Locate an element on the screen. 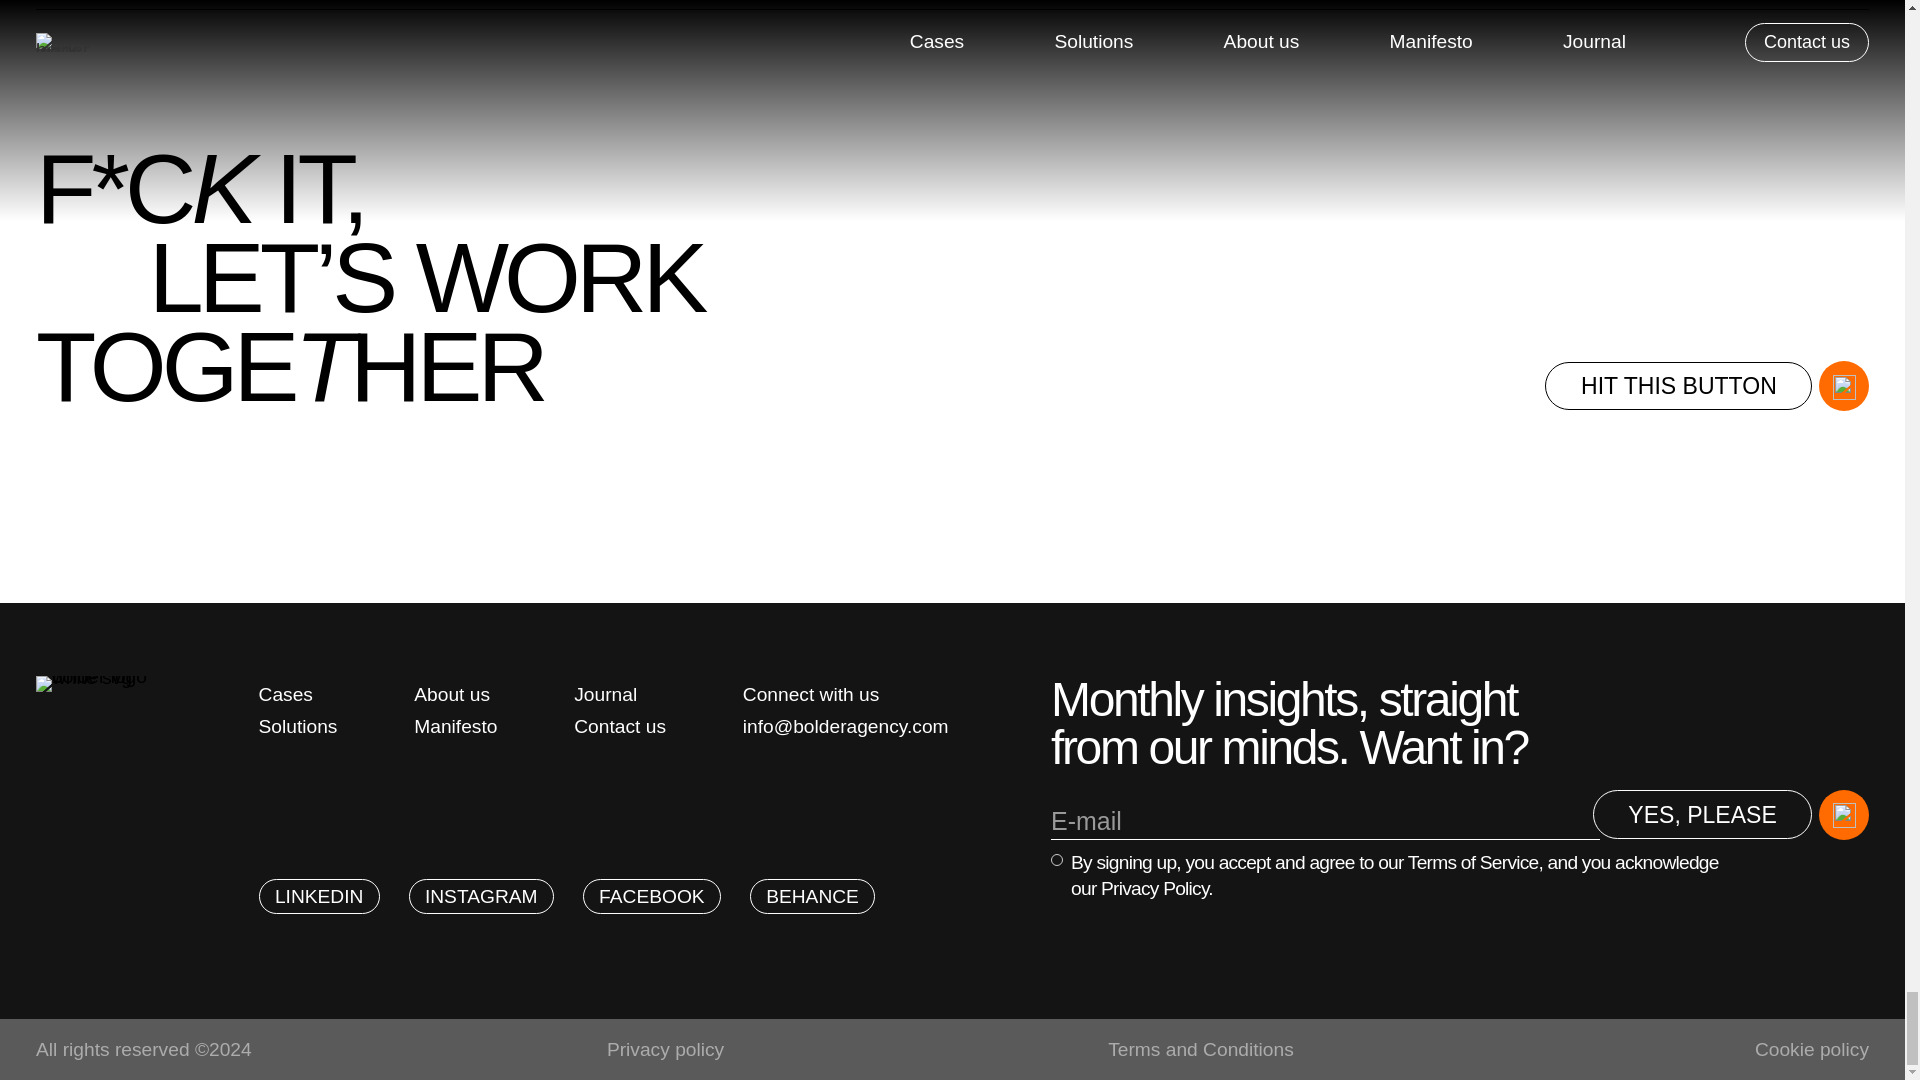 Image resolution: width=1920 pixels, height=1080 pixels. Submit is located at coordinates (1743, 808).